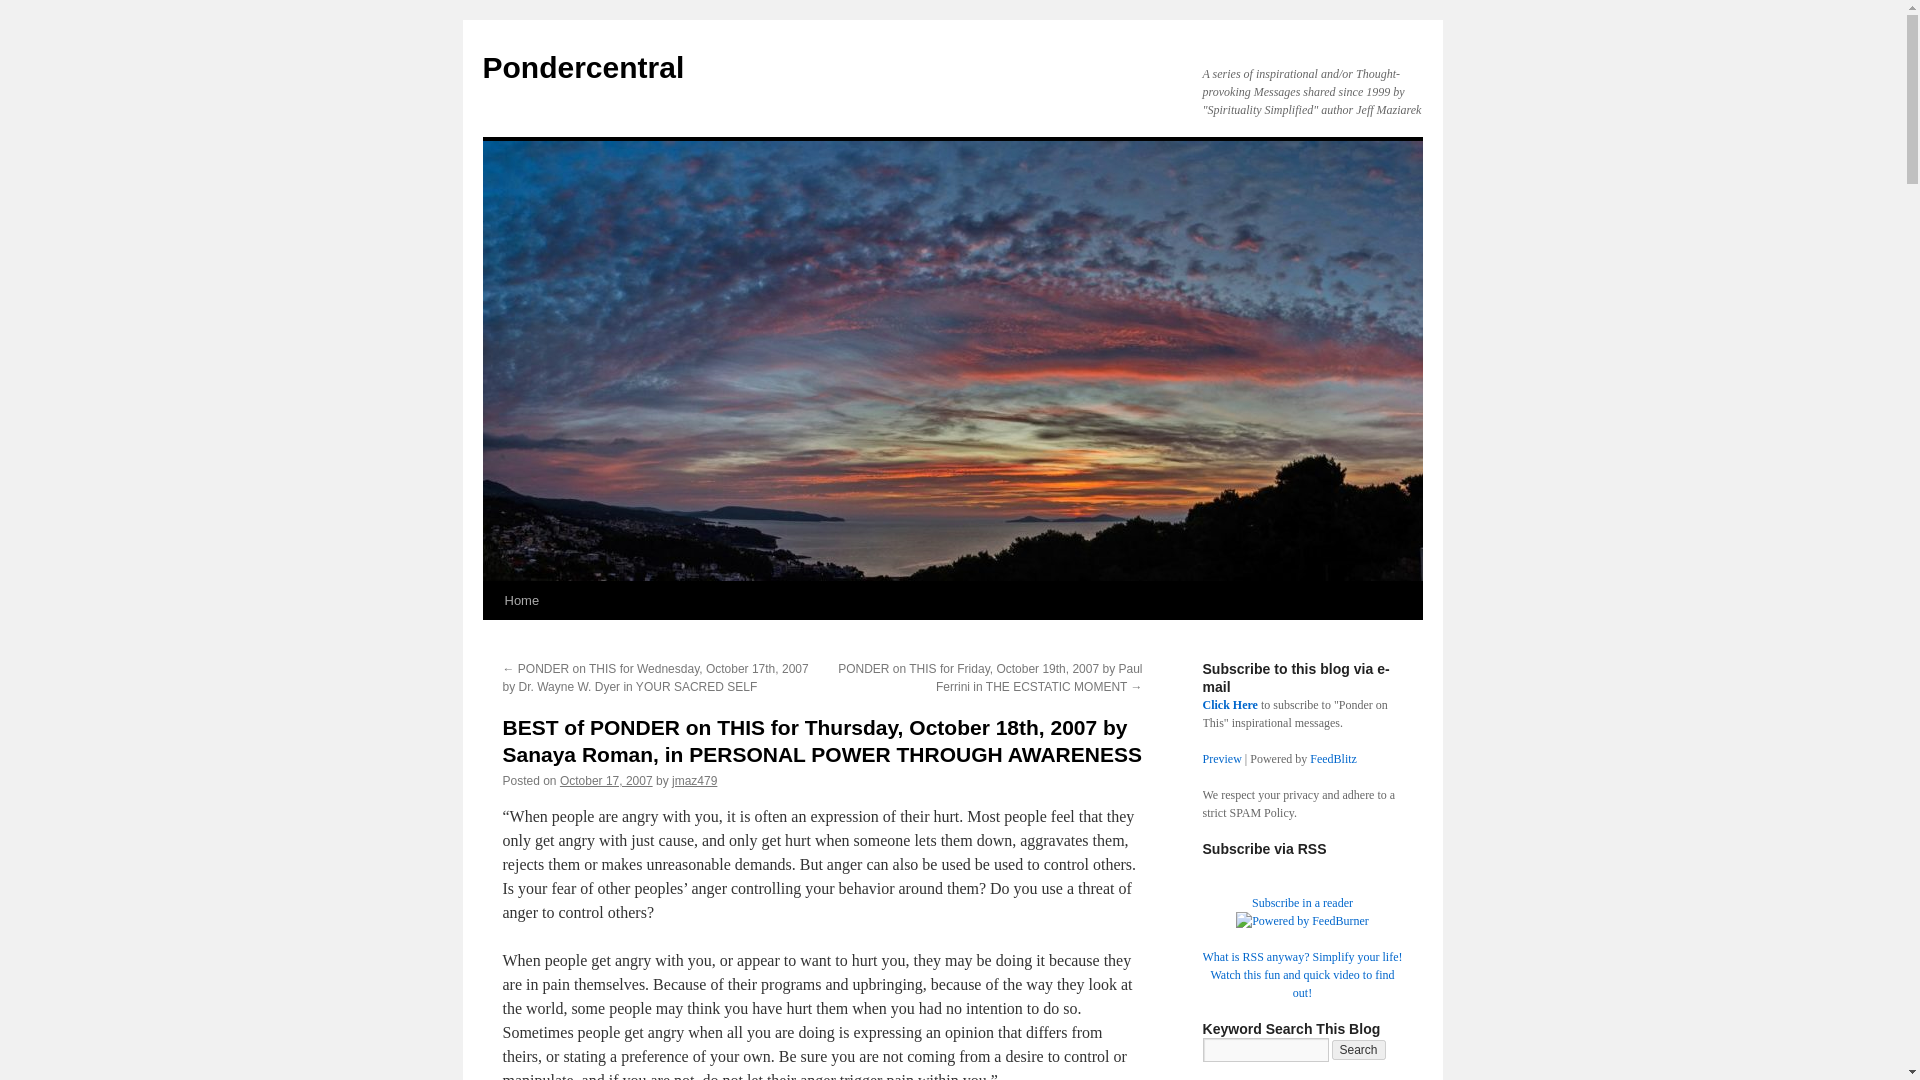 This screenshot has width=1920, height=1080. I want to click on Preview, so click(1220, 758).